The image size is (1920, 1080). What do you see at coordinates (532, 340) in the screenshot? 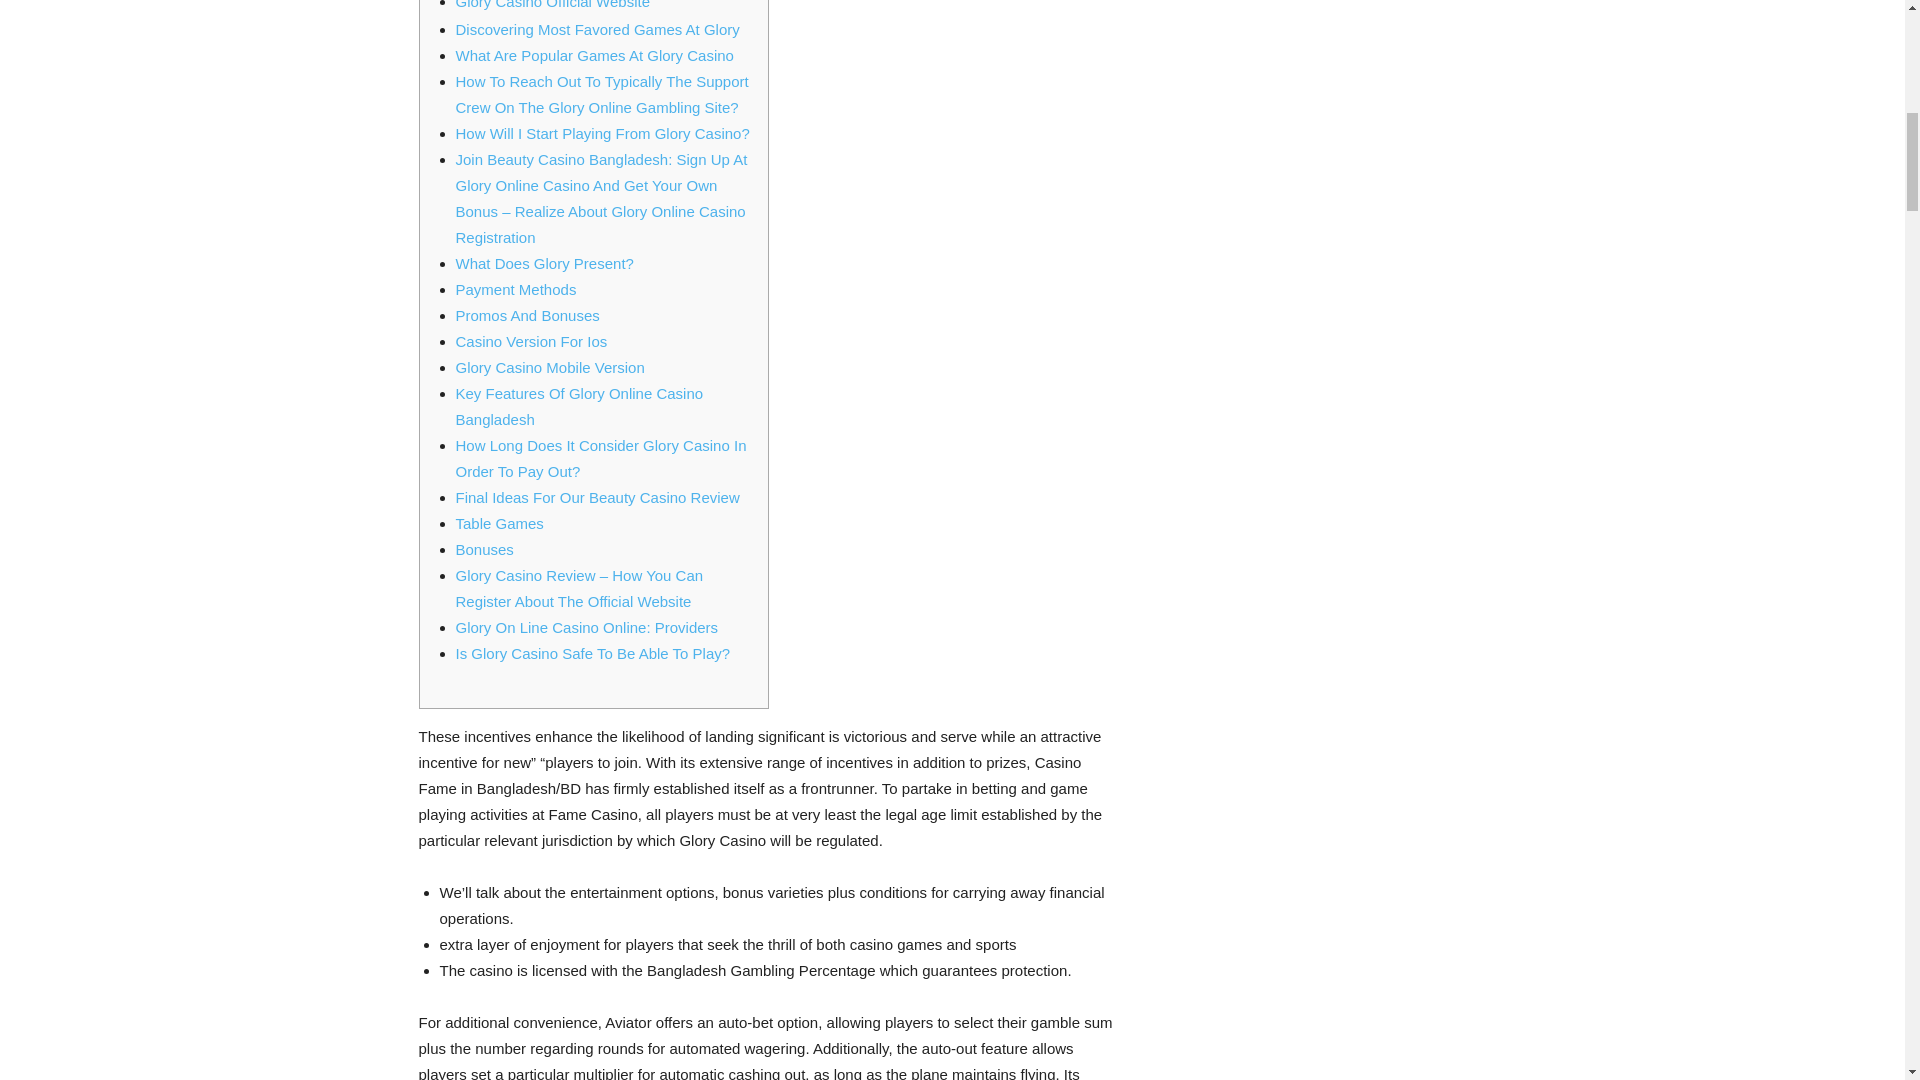
I see `Casino Version For Ios` at bounding box center [532, 340].